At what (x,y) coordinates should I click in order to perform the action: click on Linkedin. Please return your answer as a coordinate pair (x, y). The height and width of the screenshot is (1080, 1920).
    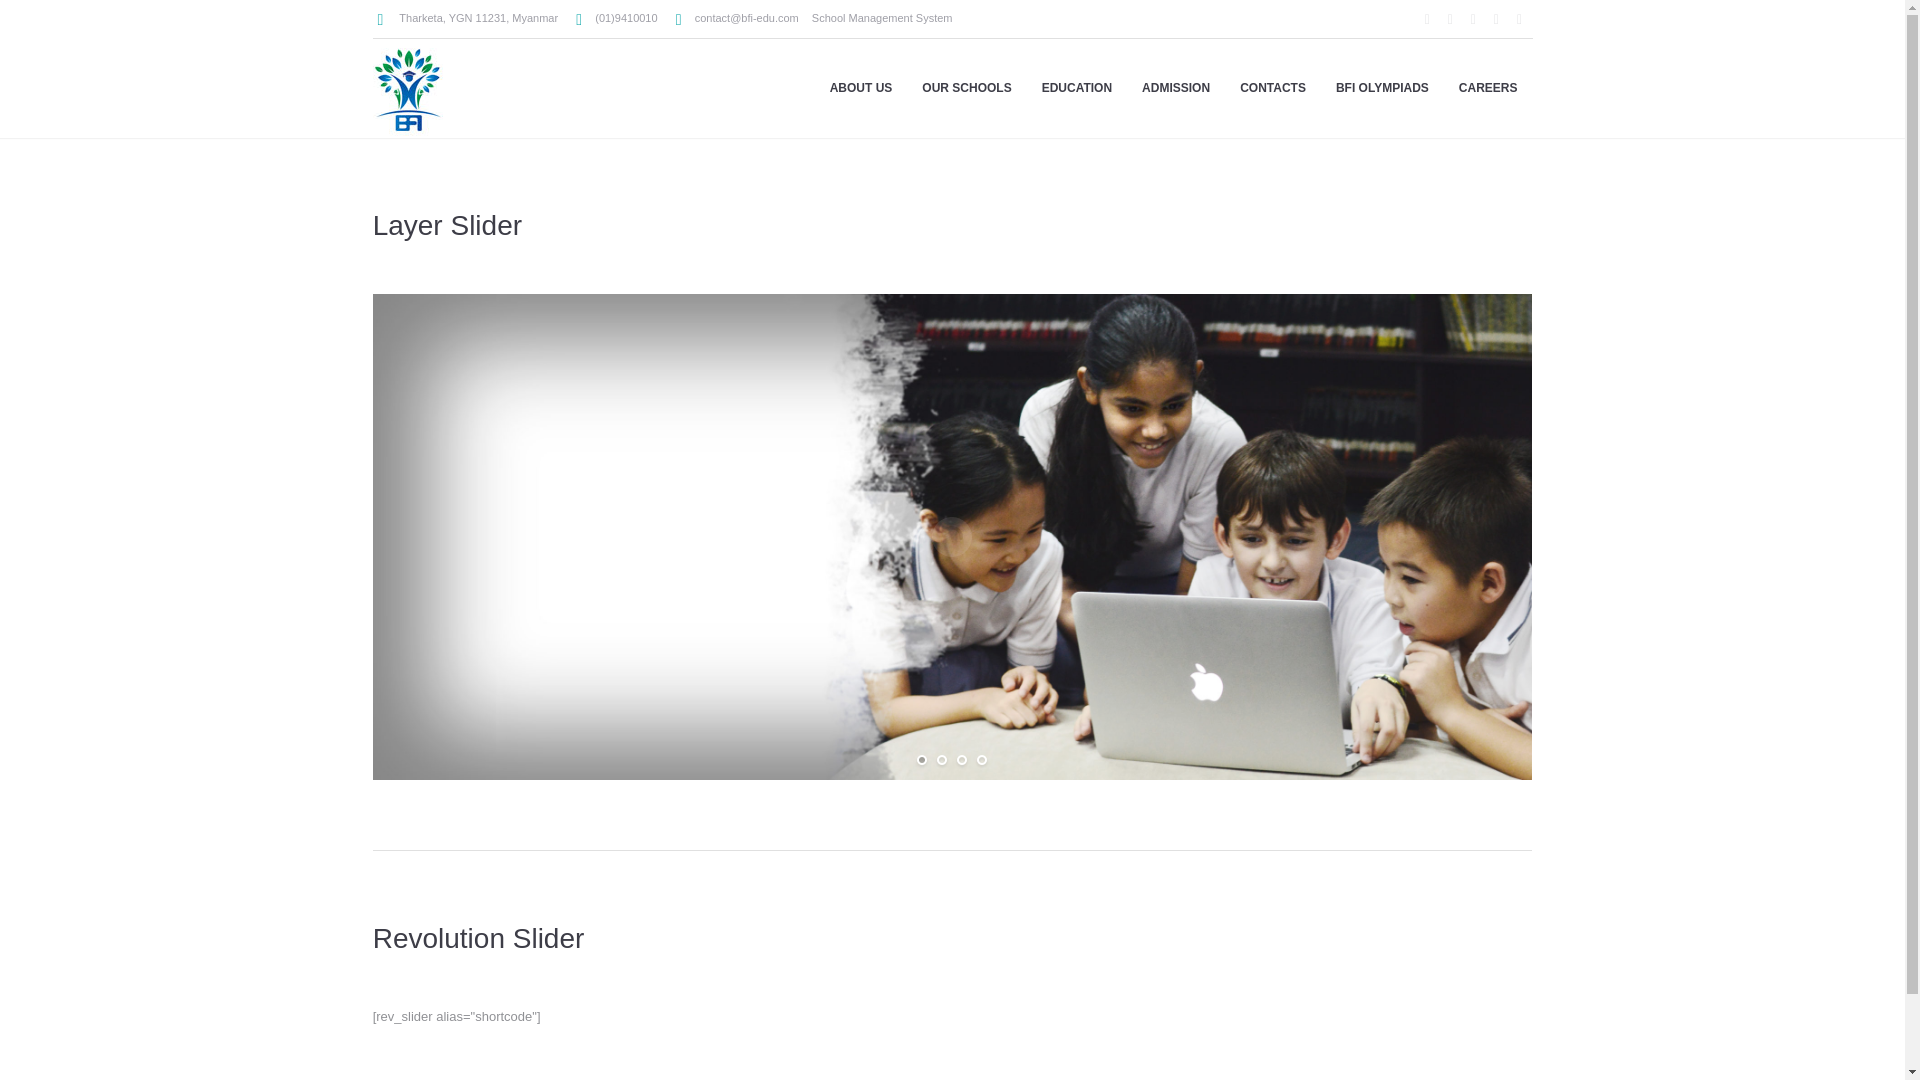
    Looking at the image, I should click on (1426, 20).